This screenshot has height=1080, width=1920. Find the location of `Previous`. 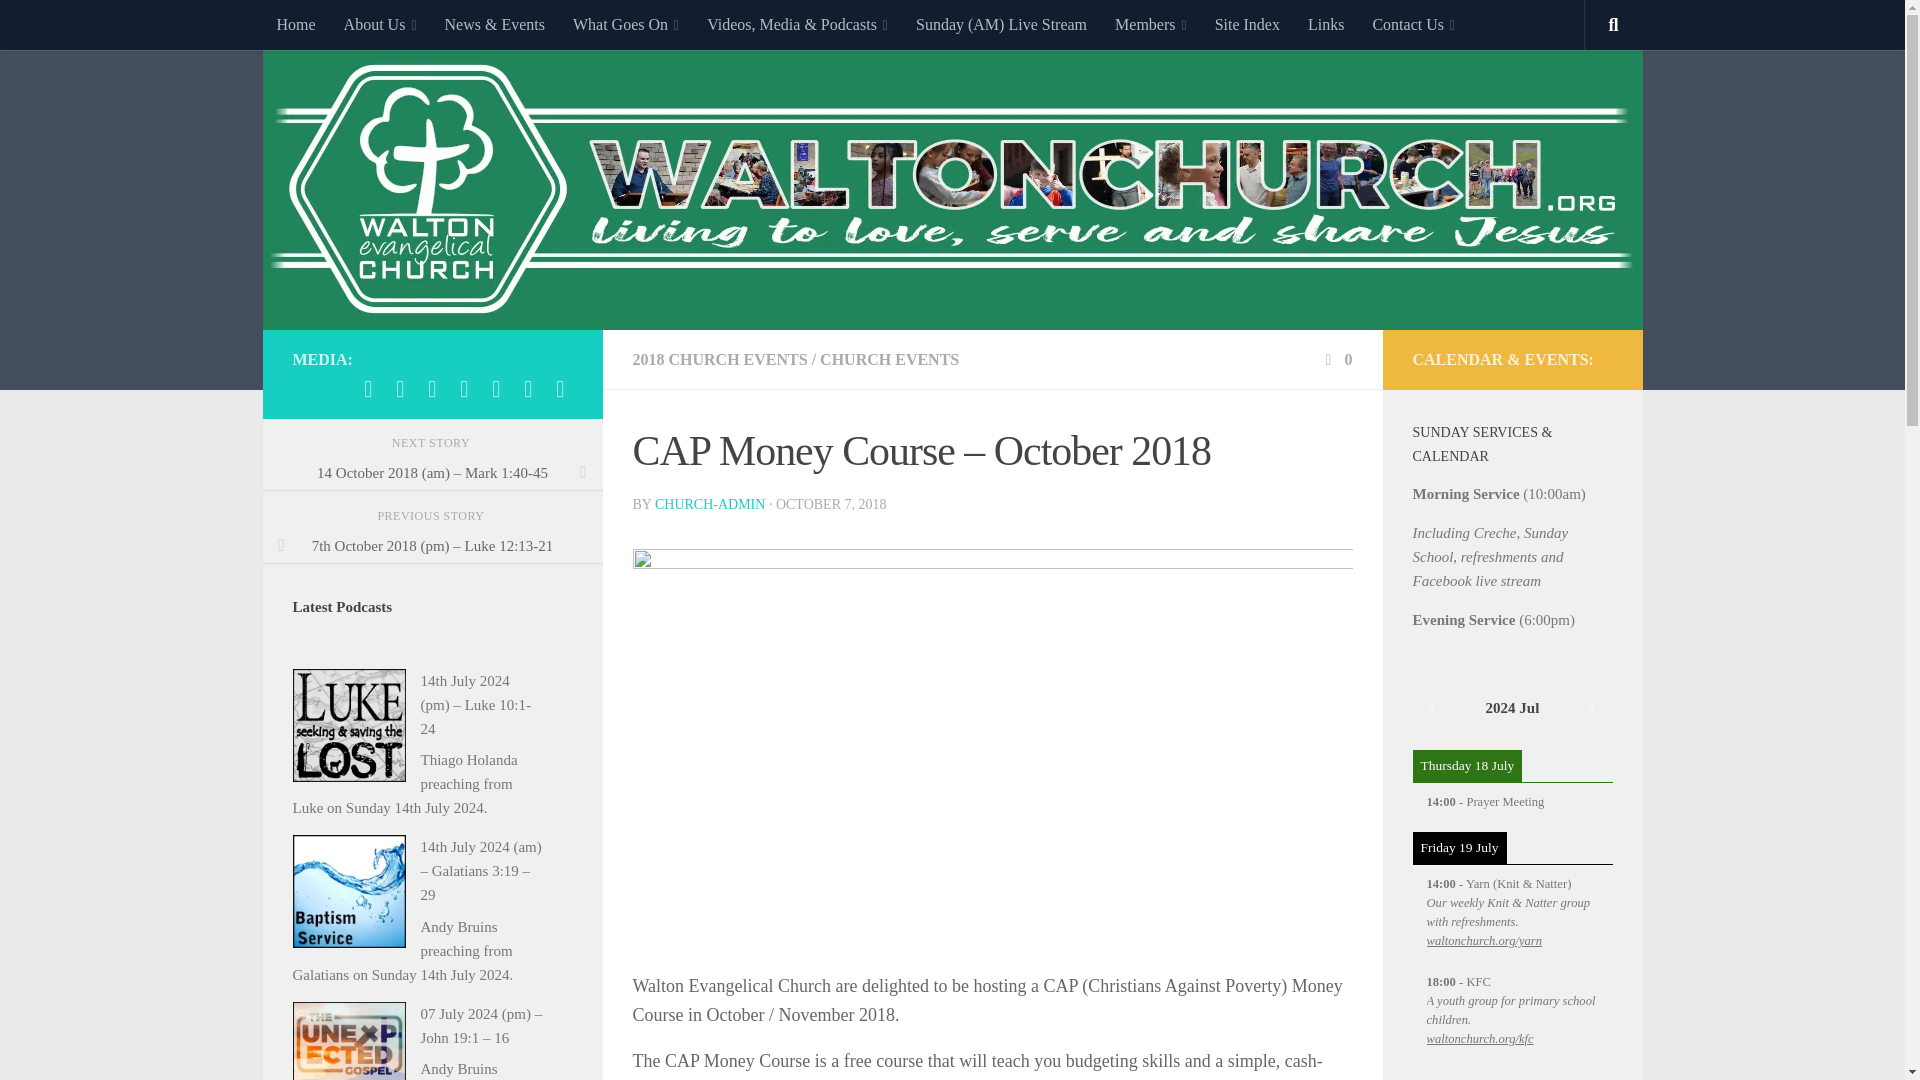

Previous is located at coordinates (1431, 708).